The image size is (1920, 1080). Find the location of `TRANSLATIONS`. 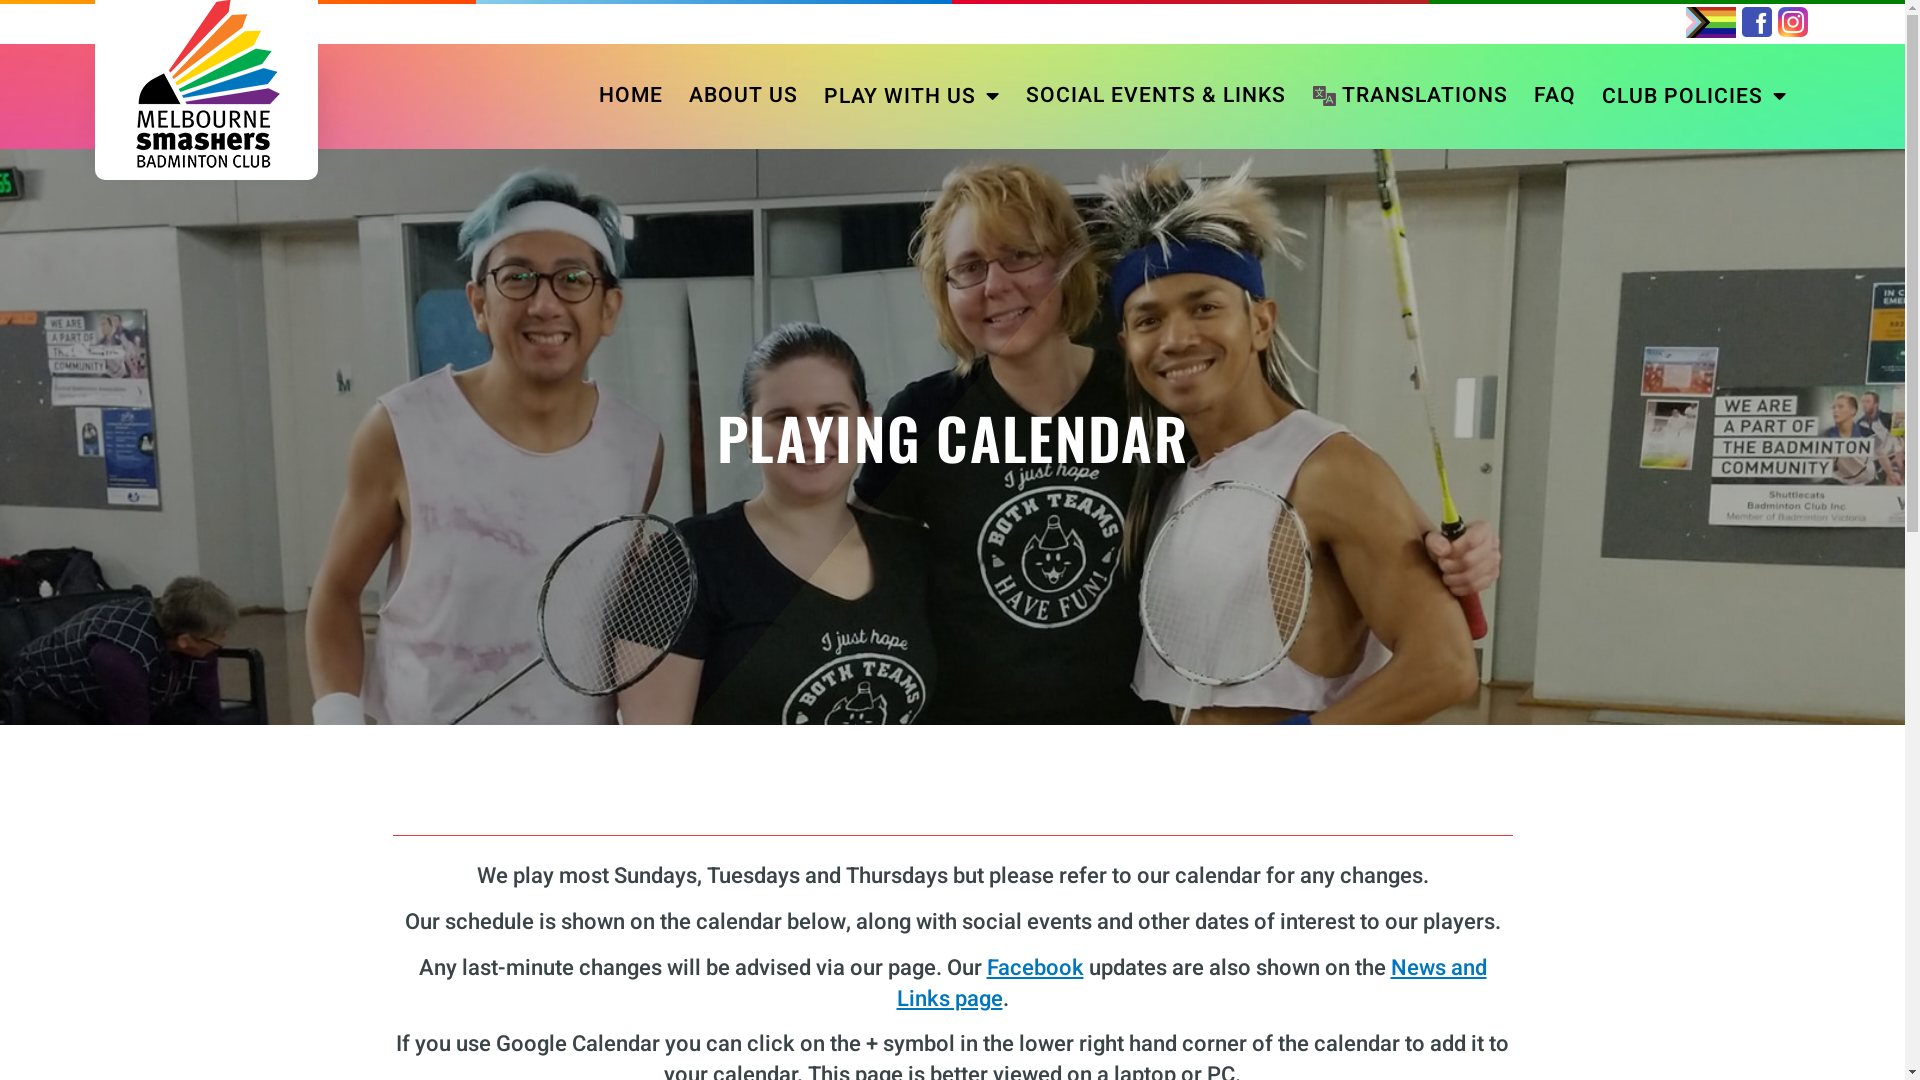

TRANSLATIONS is located at coordinates (1410, 96).